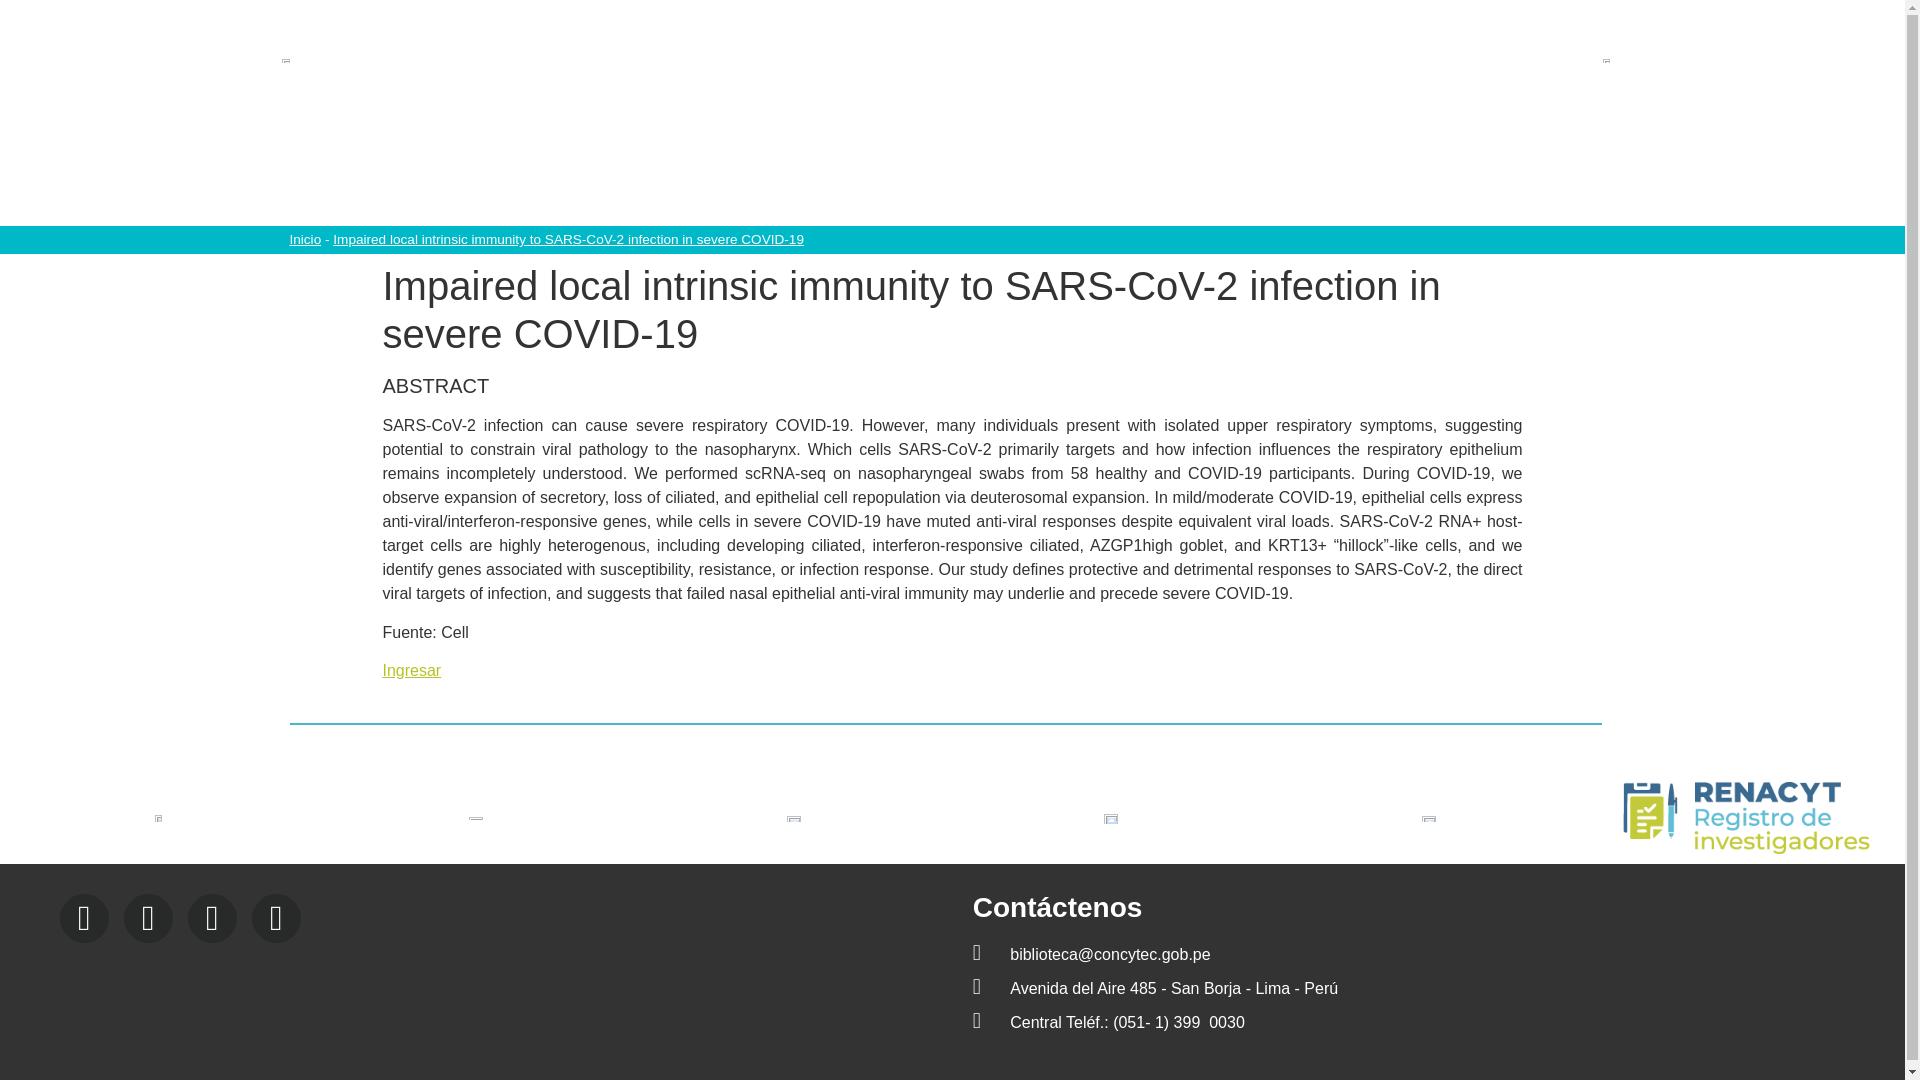  What do you see at coordinates (973, 172) in the screenshot?
I see `Capacitaciones` at bounding box center [973, 172].